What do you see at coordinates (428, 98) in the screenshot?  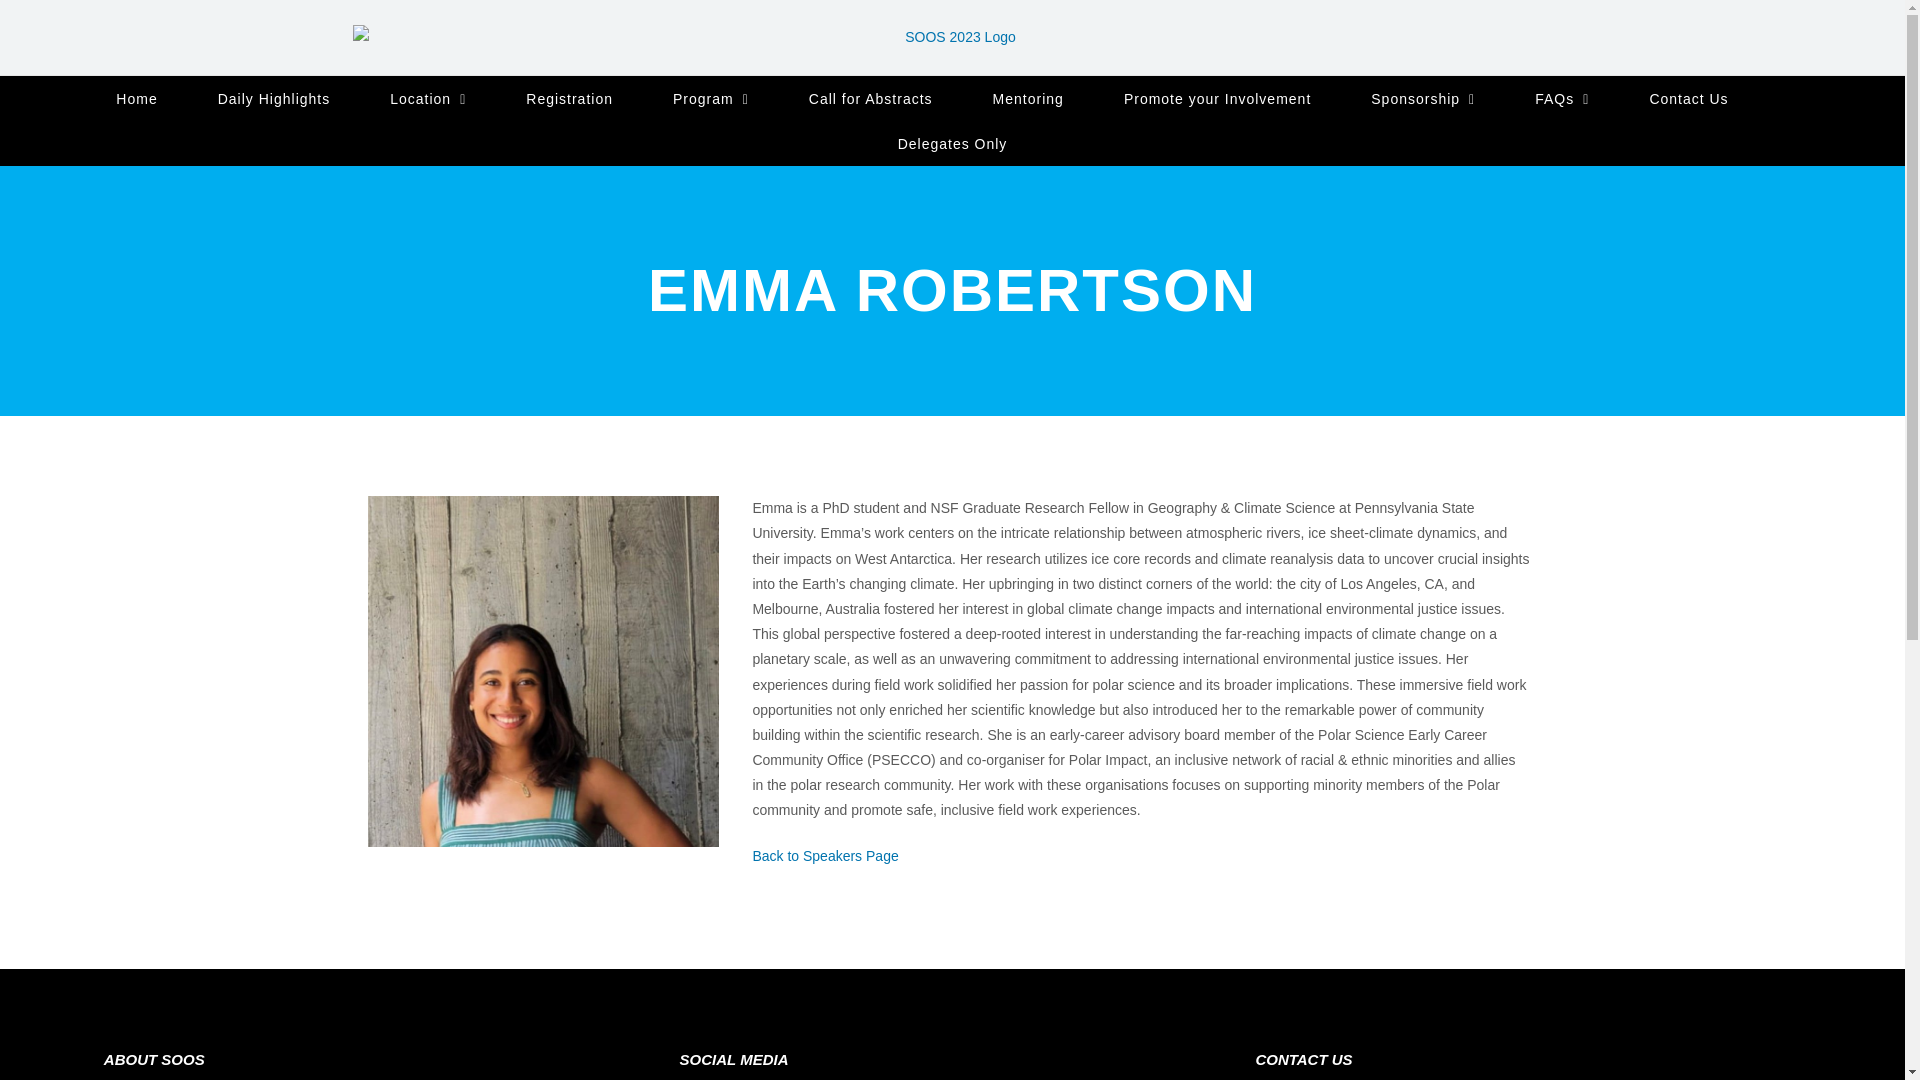 I see `Location` at bounding box center [428, 98].